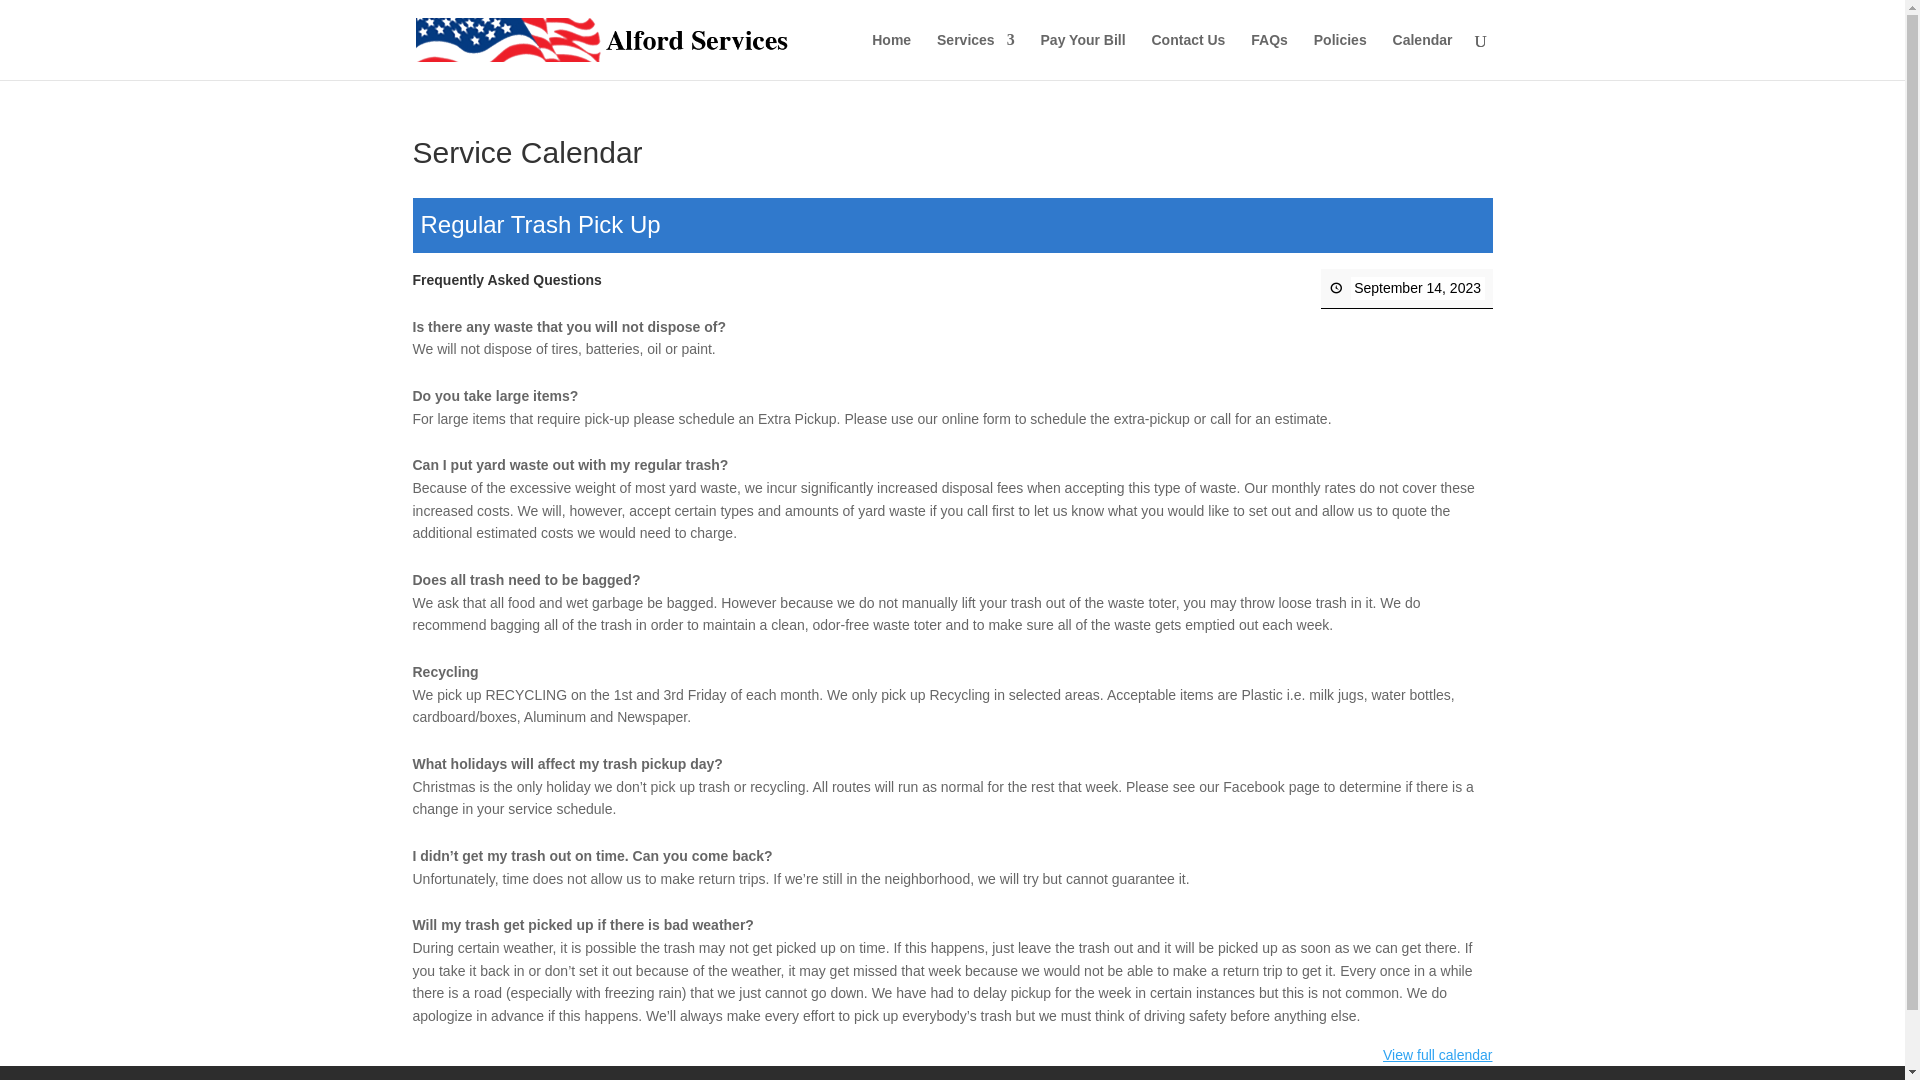 The width and height of the screenshot is (1920, 1080). Describe the element at coordinates (1423, 56) in the screenshot. I see `Calendar` at that location.